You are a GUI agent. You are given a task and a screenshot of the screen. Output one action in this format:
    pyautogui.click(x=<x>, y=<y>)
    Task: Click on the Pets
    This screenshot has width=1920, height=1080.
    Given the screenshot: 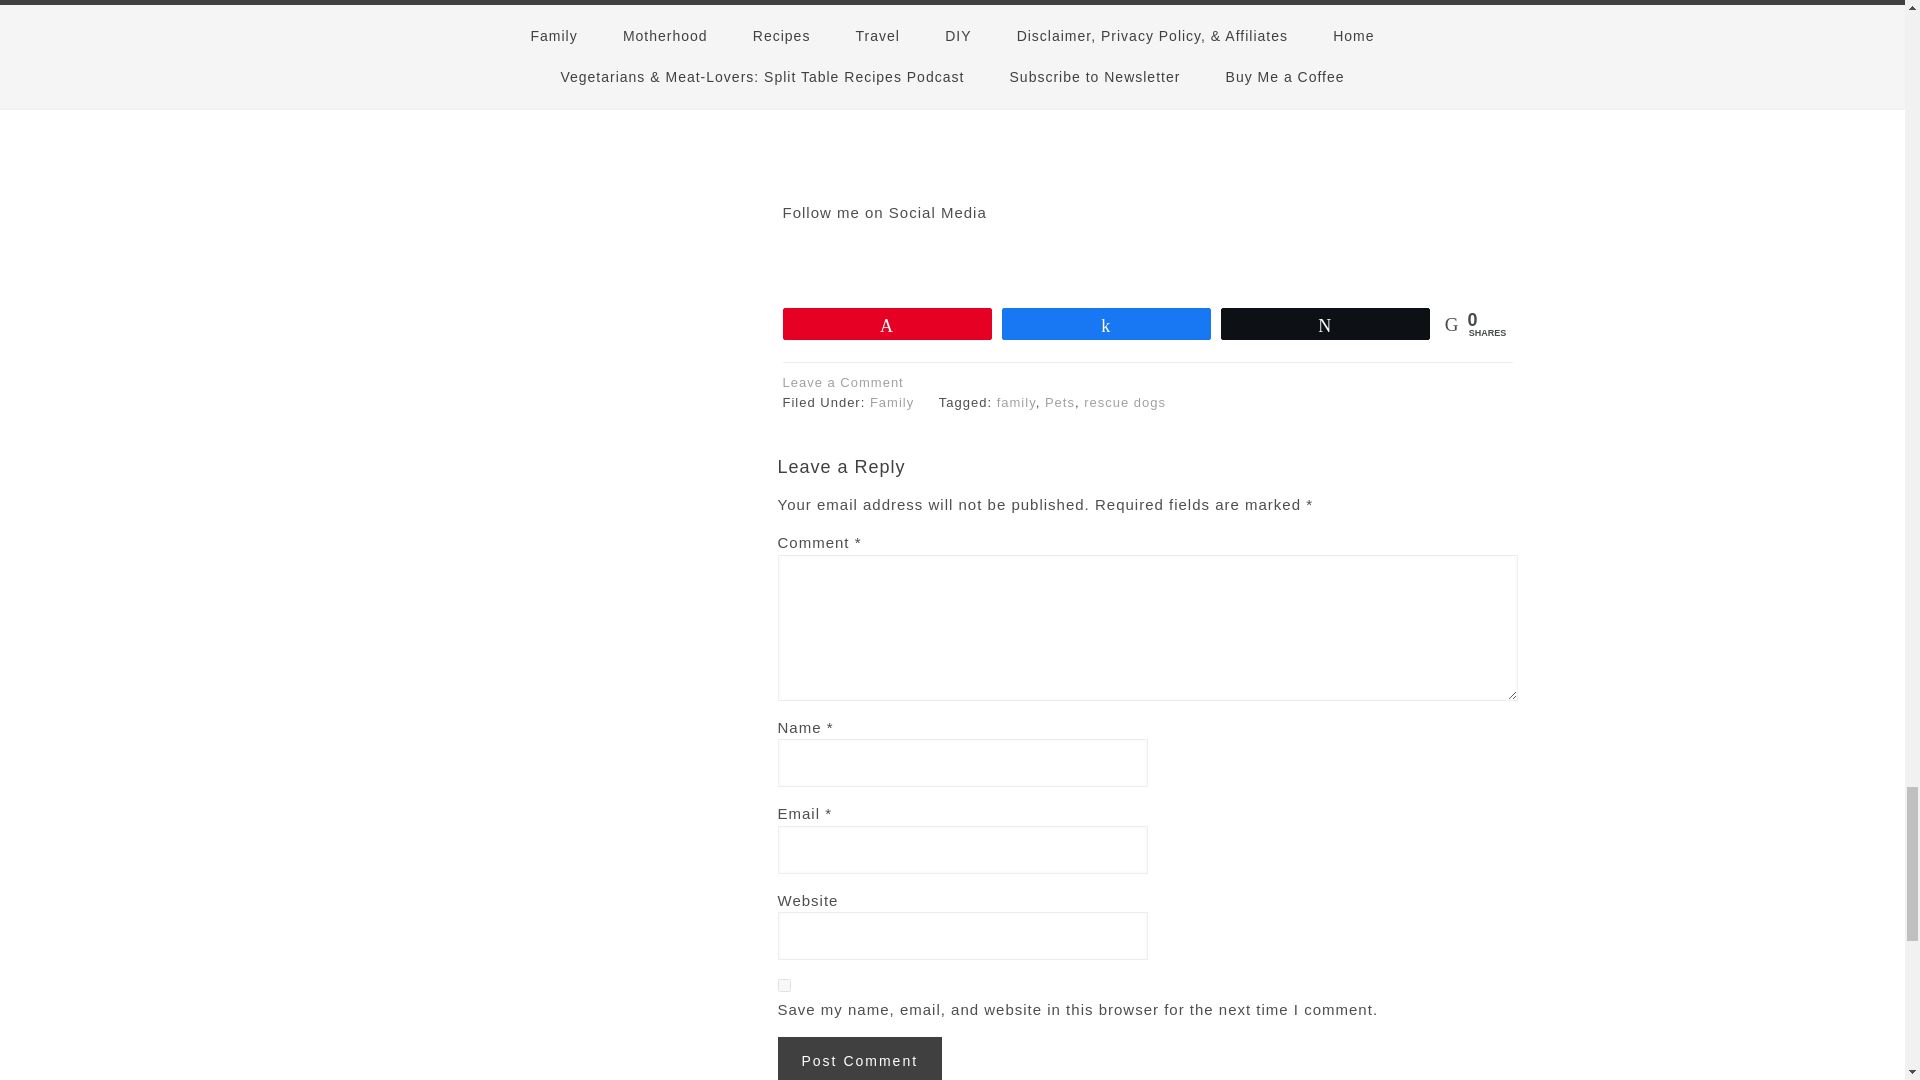 What is the action you would take?
    pyautogui.click(x=1060, y=402)
    